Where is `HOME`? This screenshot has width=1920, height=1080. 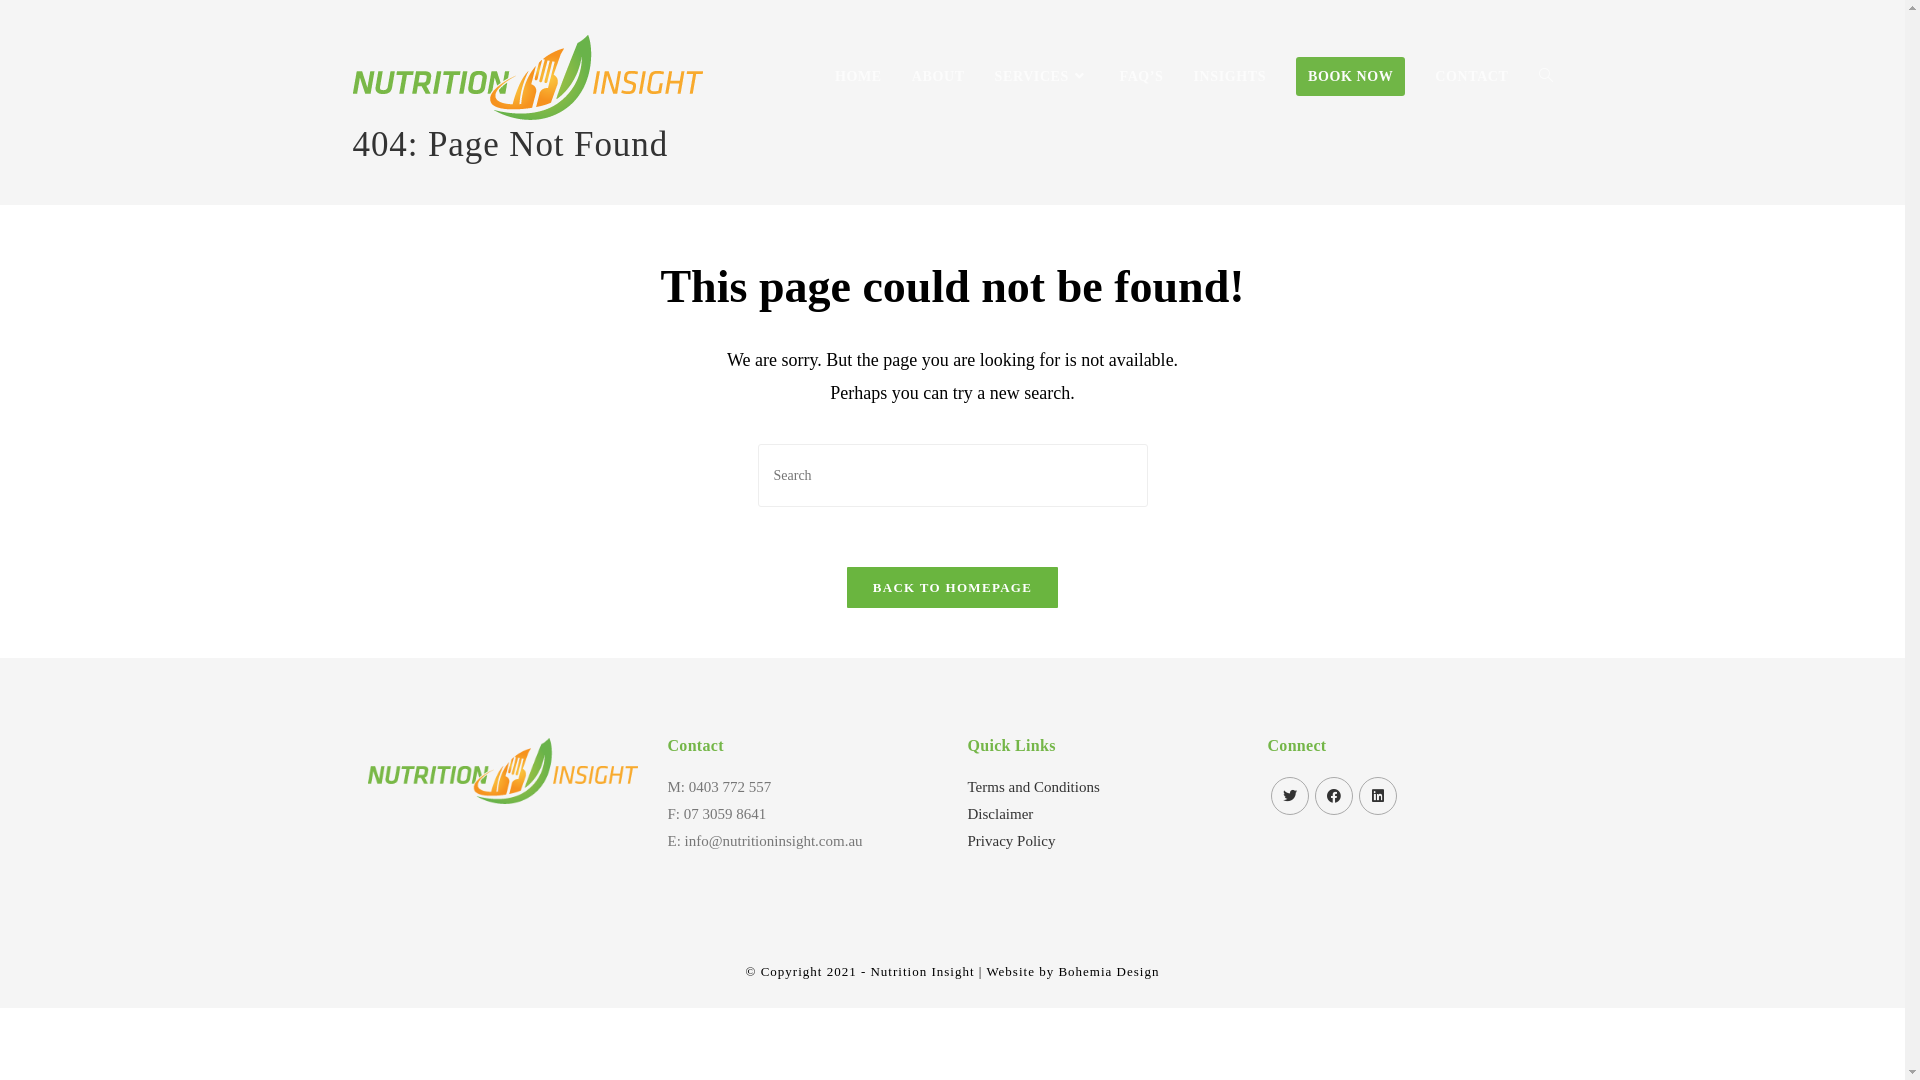
HOME is located at coordinates (858, 77).